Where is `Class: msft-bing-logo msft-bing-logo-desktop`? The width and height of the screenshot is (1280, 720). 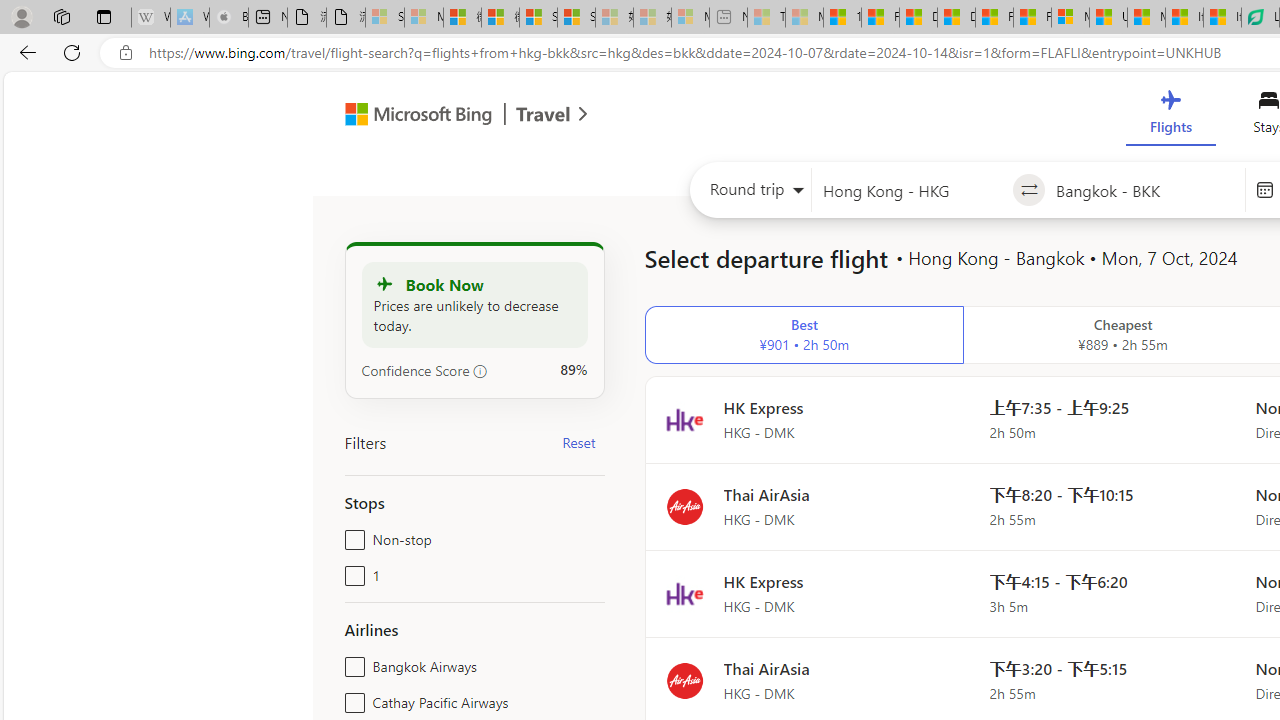 Class: msft-bing-logo msft-bing-logo-desktop is located at coordinates (413, 114).